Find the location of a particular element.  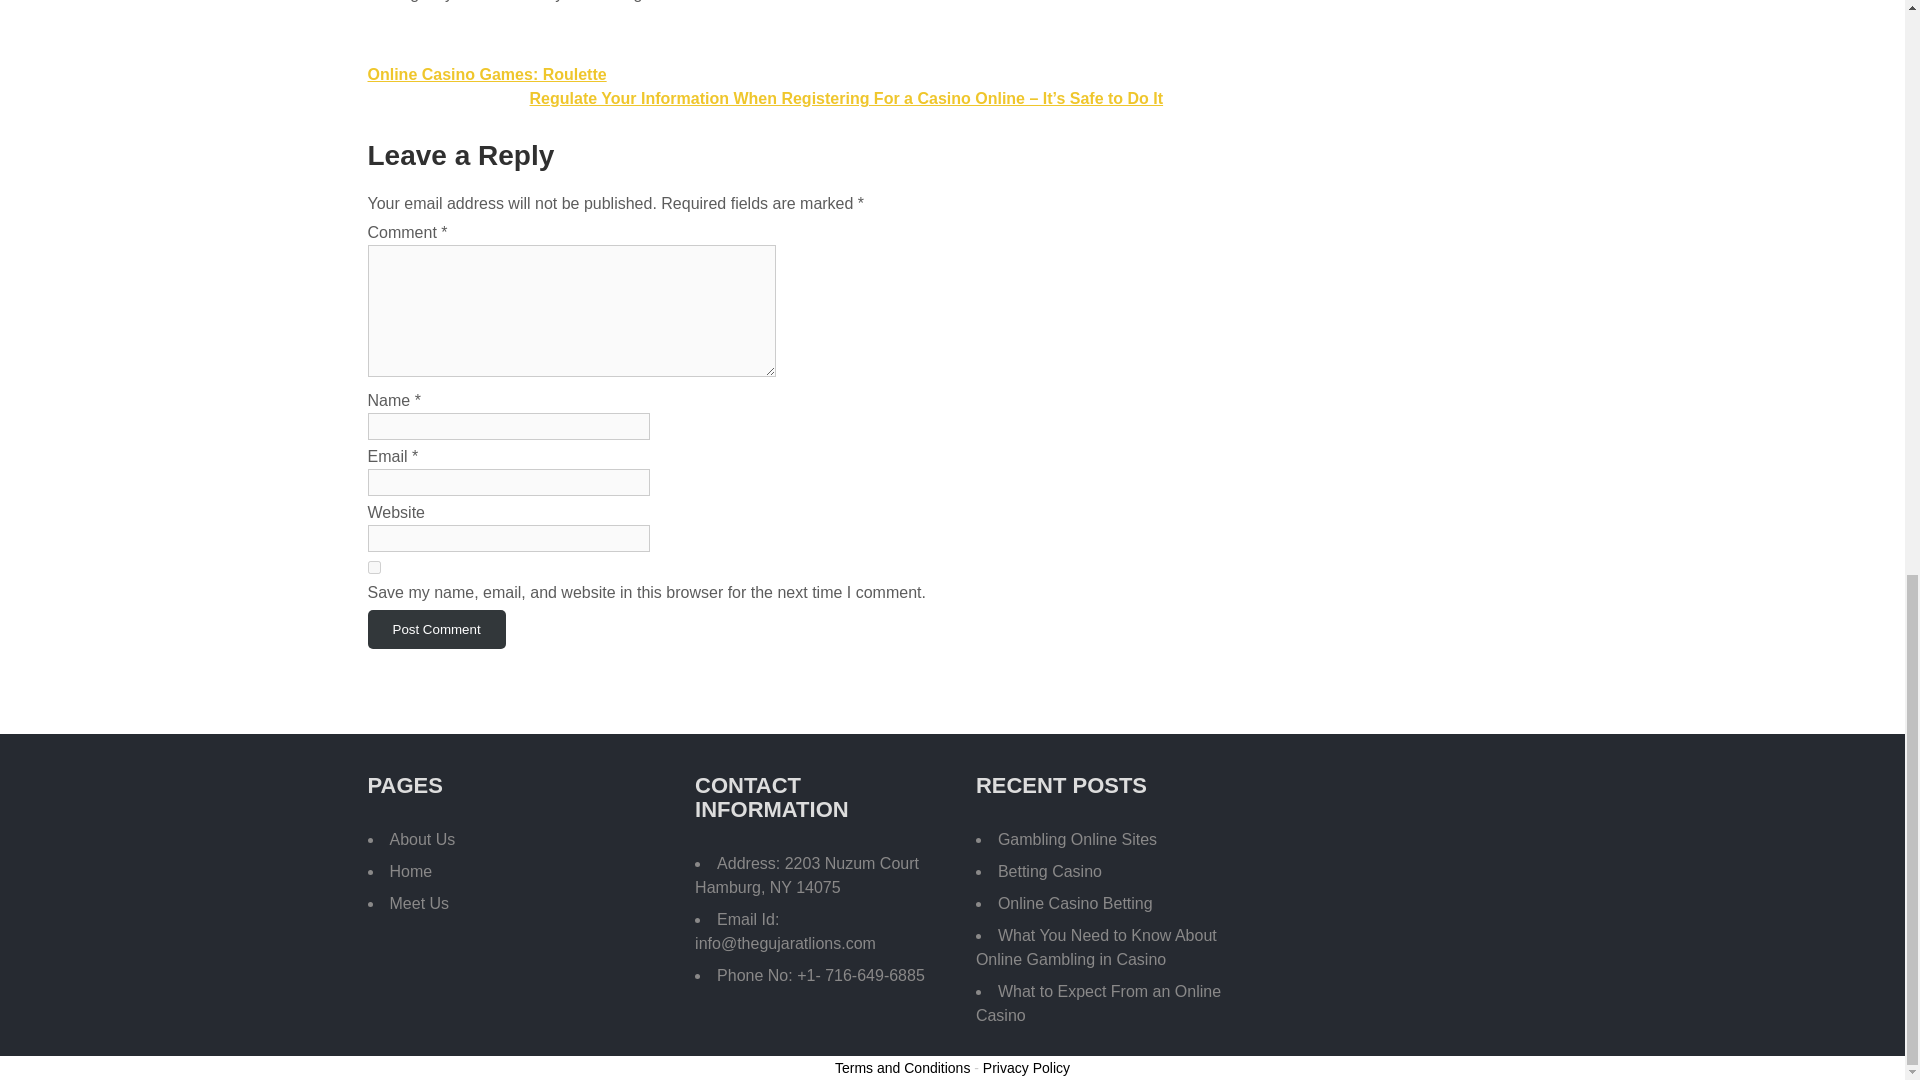

Home is located at coordinates (411, 871).